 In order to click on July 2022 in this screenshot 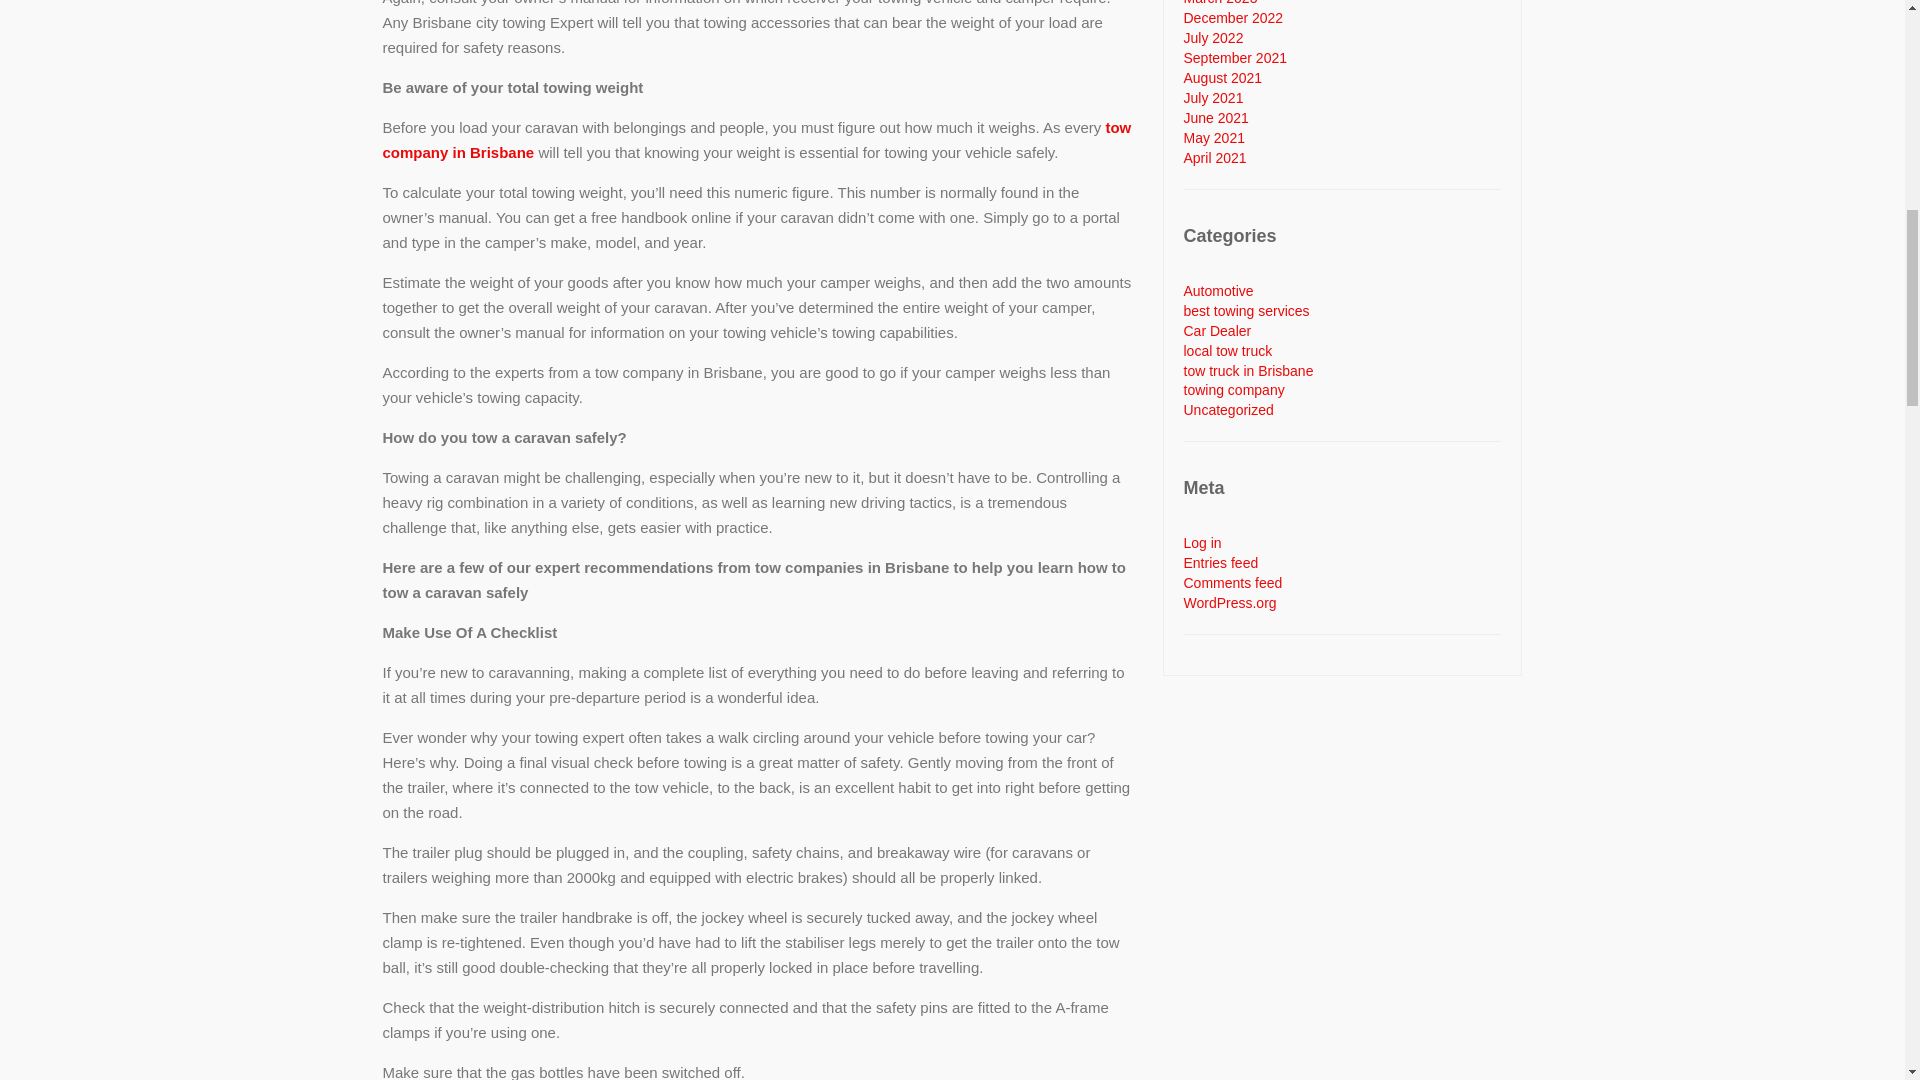, I will do `click(1214, 38)`.